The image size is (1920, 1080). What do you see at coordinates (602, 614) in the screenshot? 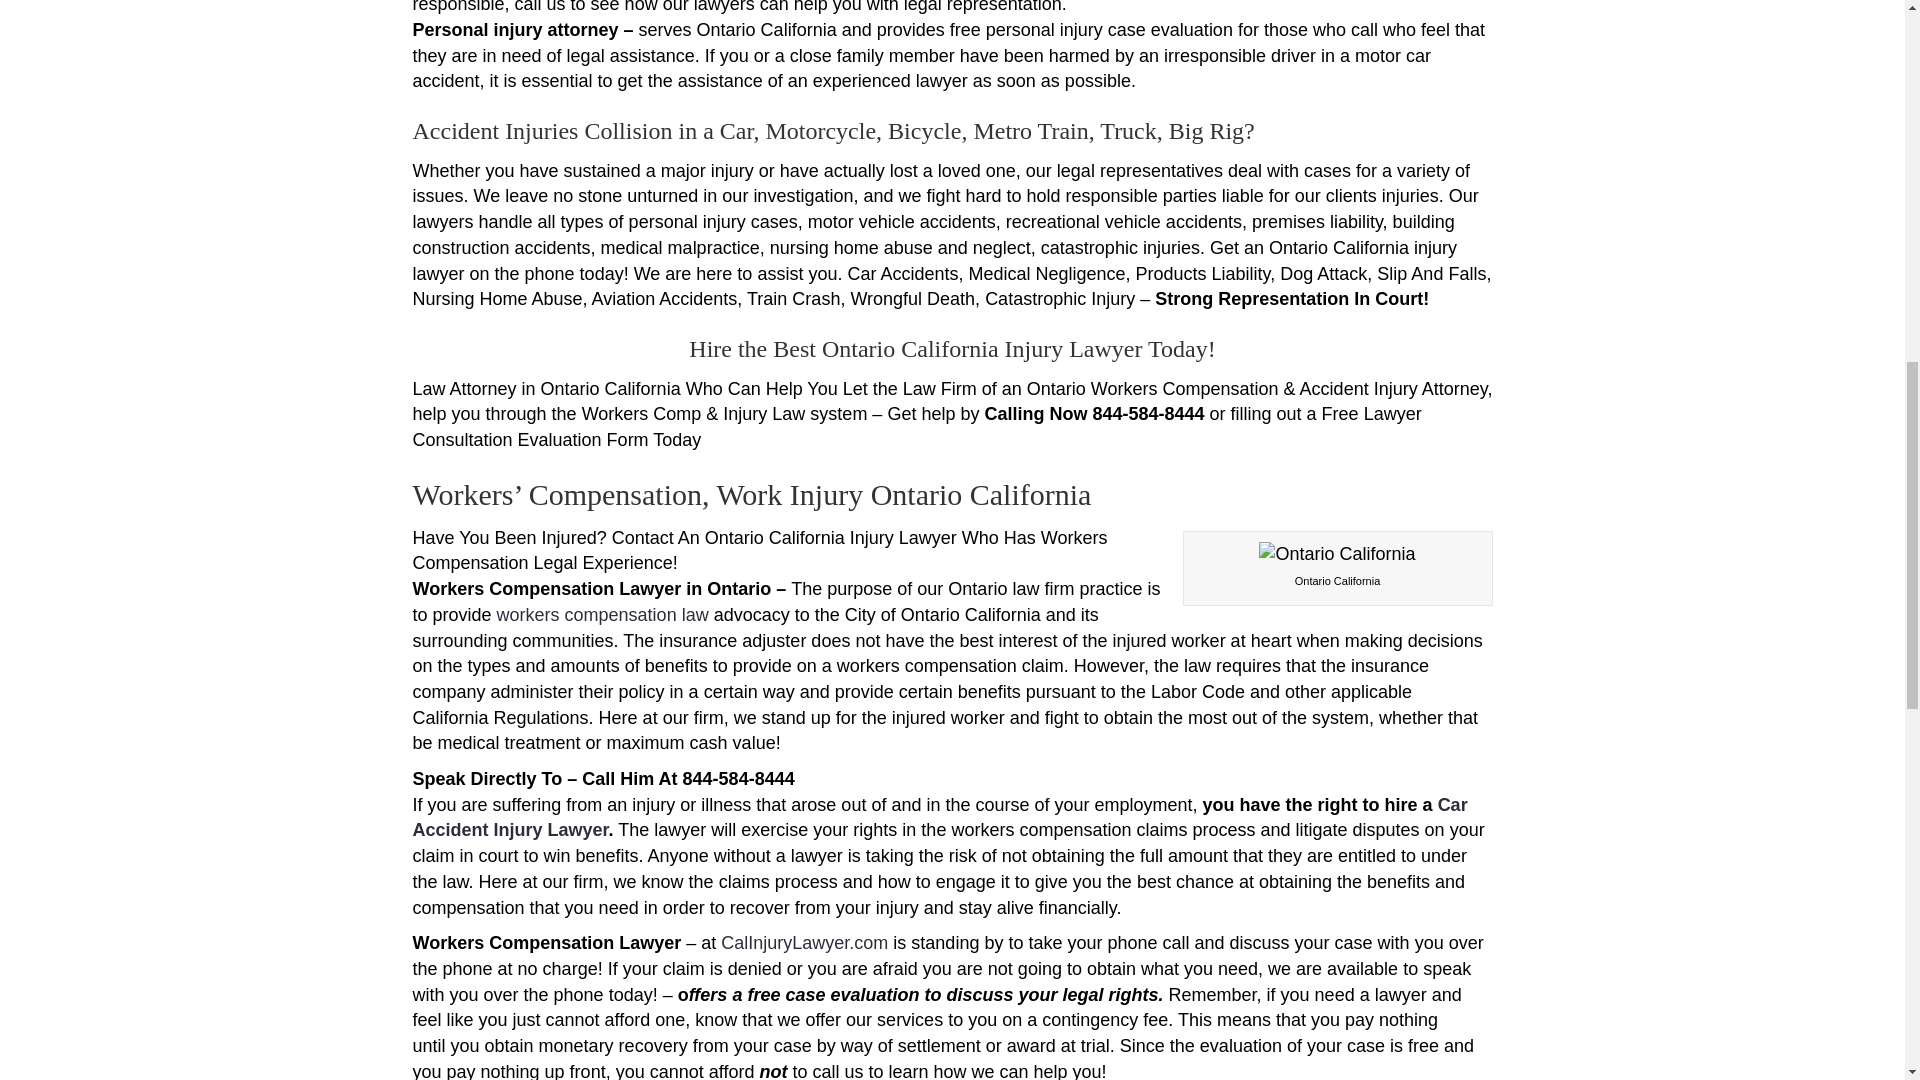
I see `workers compensation law` at bounding box center [602, 614].